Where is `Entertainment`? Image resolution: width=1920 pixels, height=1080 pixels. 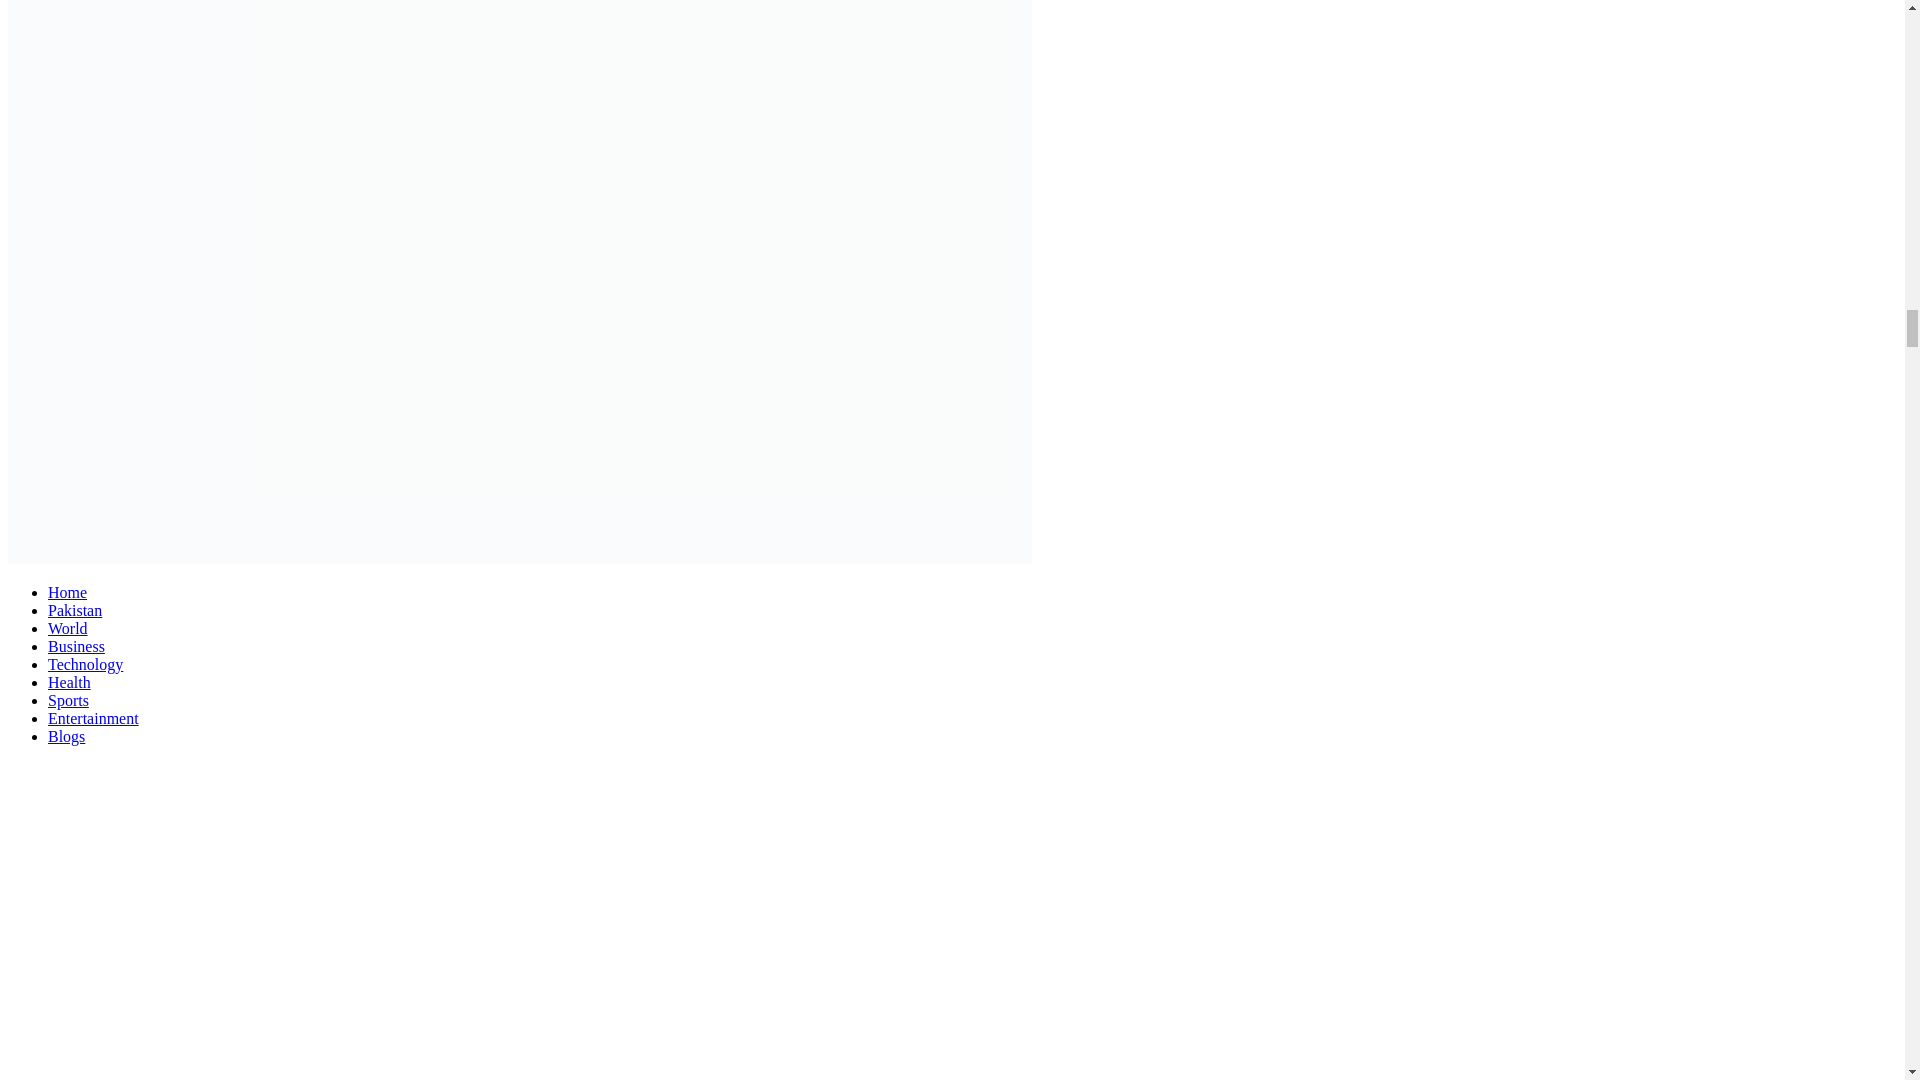 Entertainment is located at coordinates (93, 718).